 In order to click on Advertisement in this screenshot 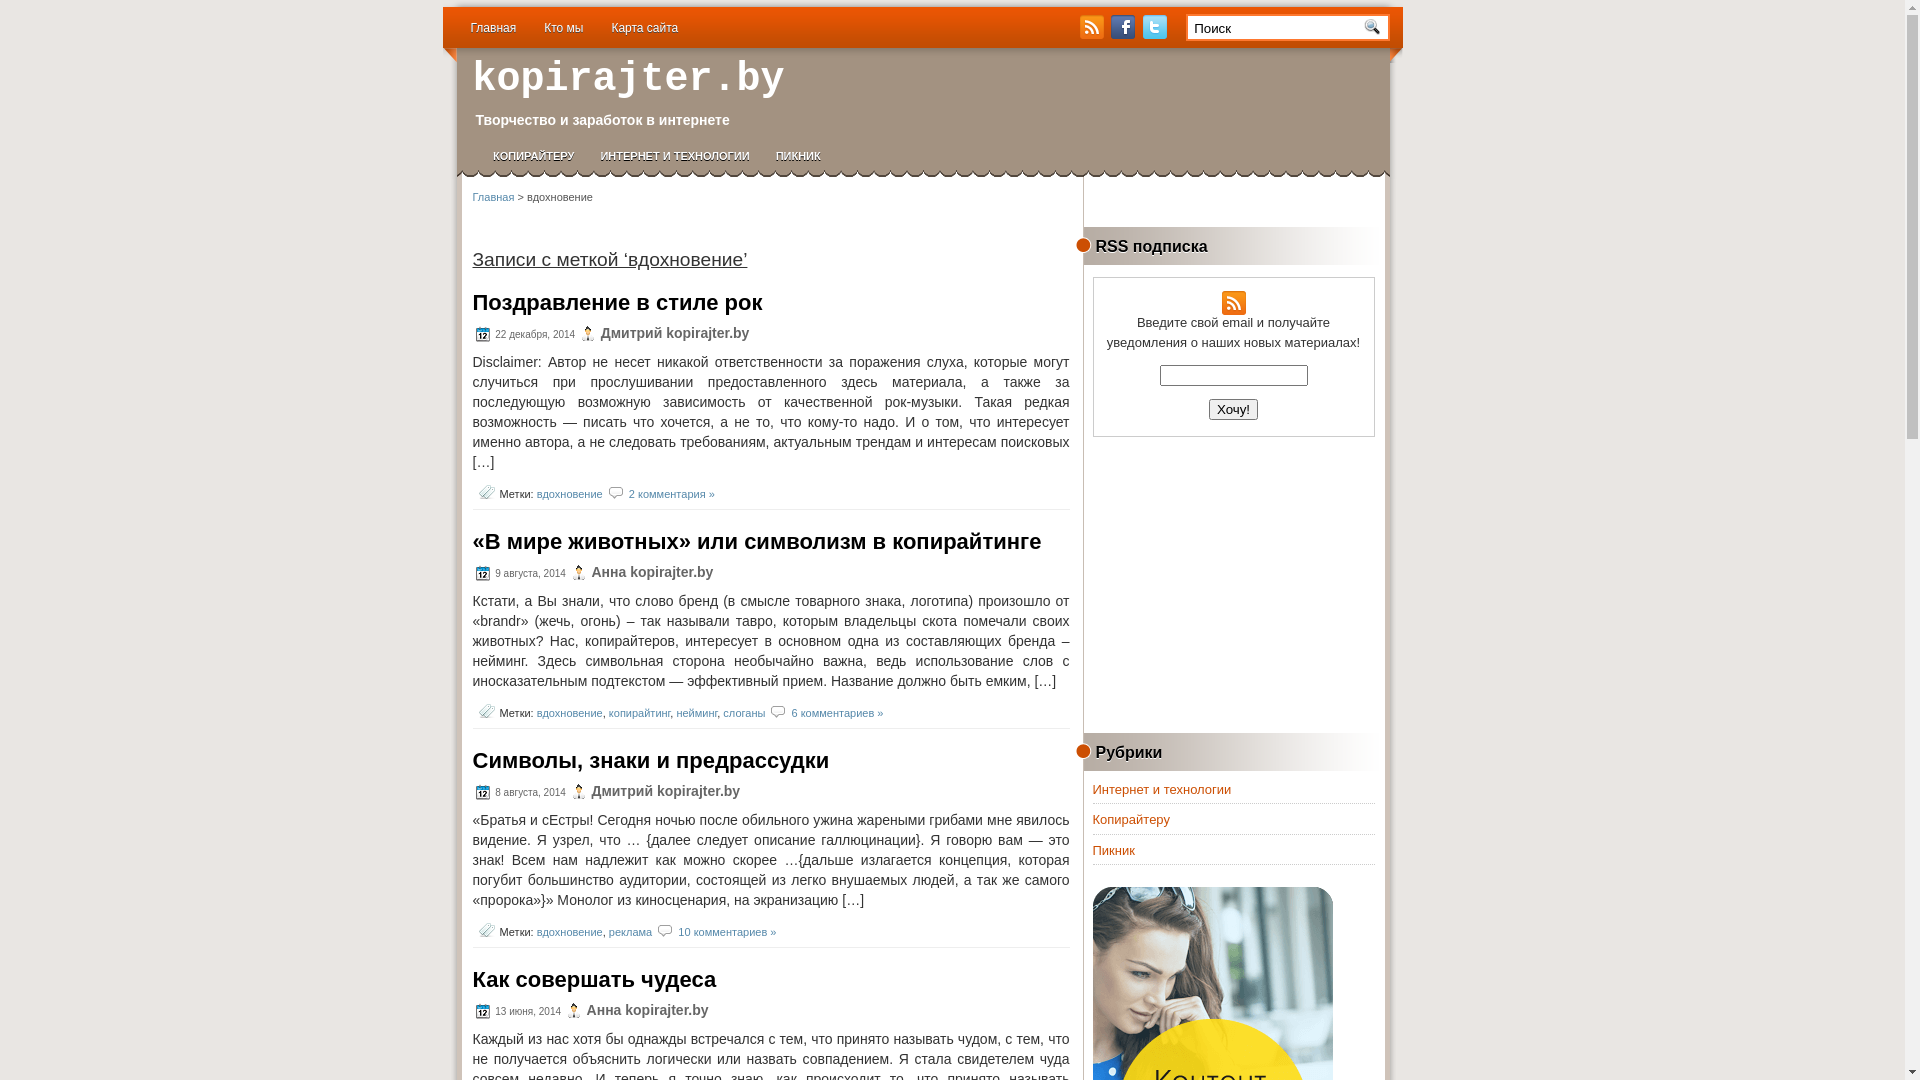, I will do `click(1237, 582)`.